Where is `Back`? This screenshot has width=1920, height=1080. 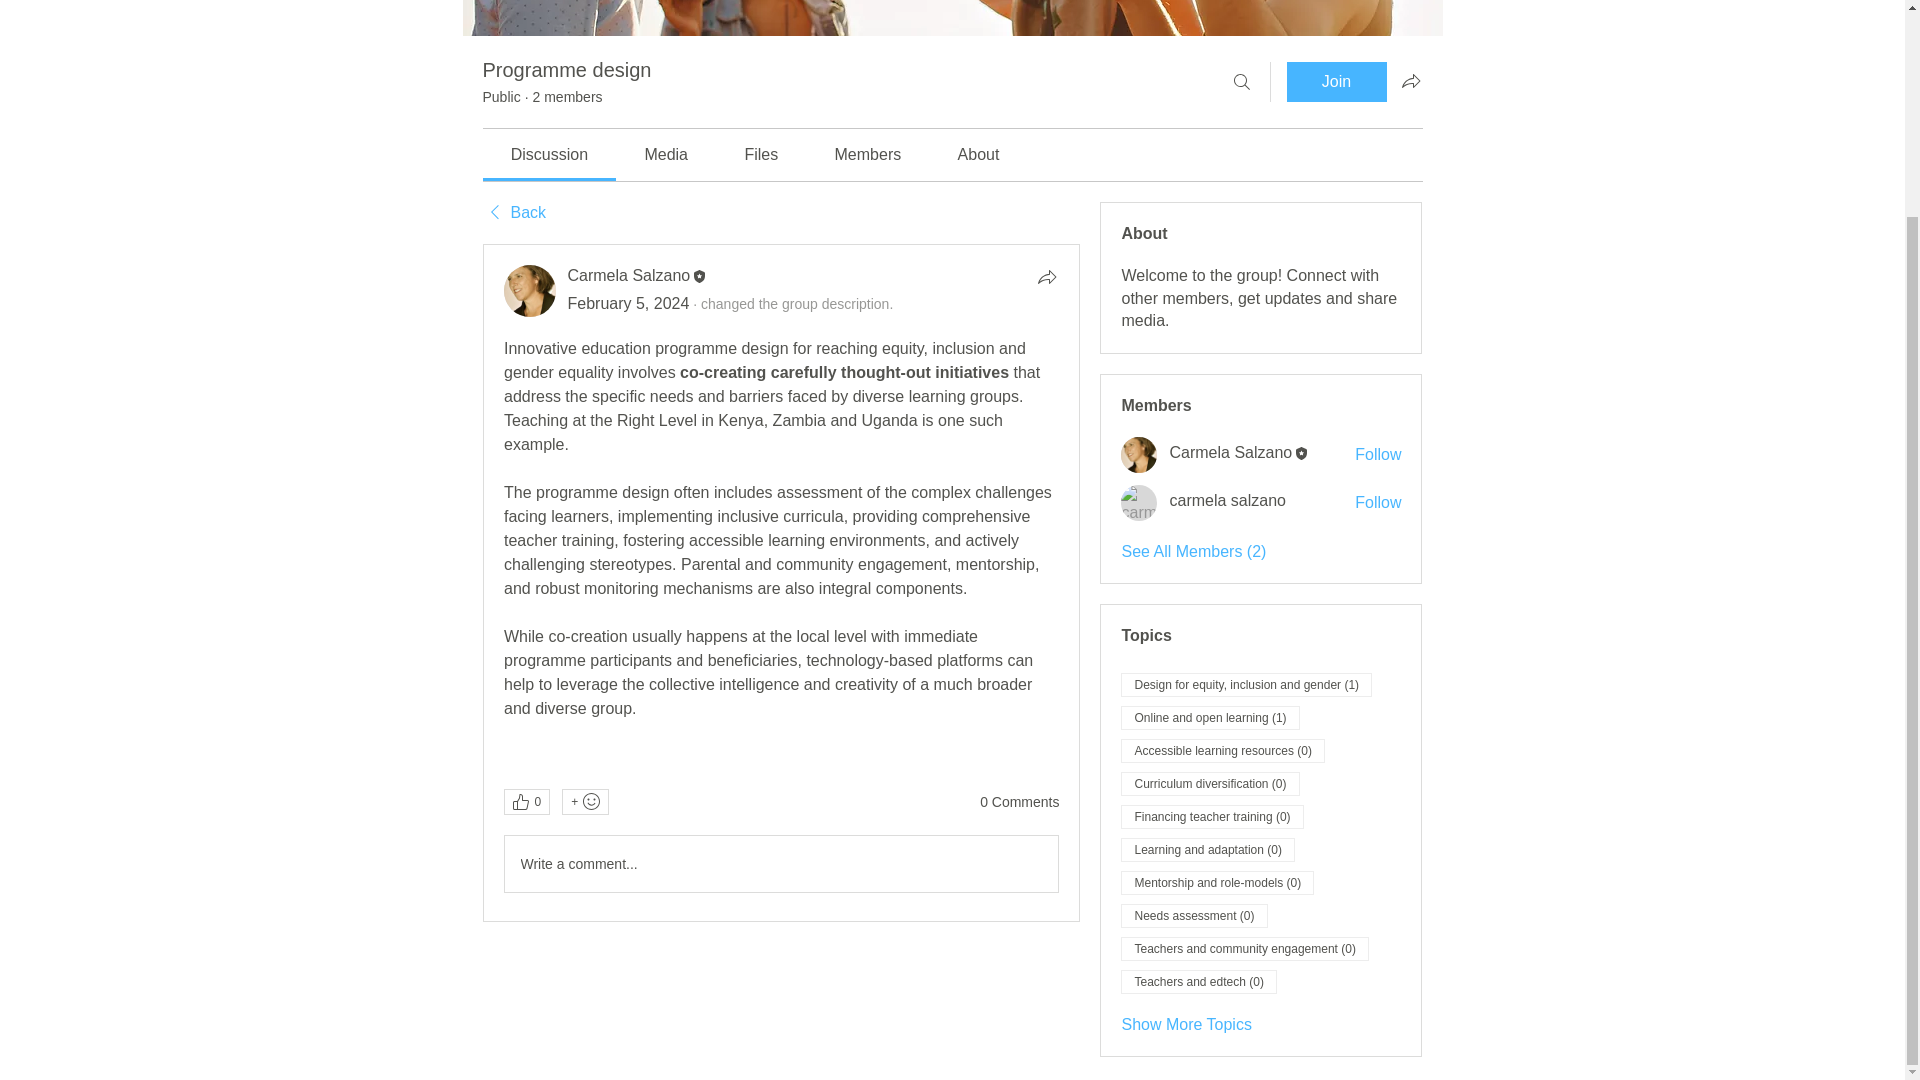 Back is located at coordinates (513, 212).